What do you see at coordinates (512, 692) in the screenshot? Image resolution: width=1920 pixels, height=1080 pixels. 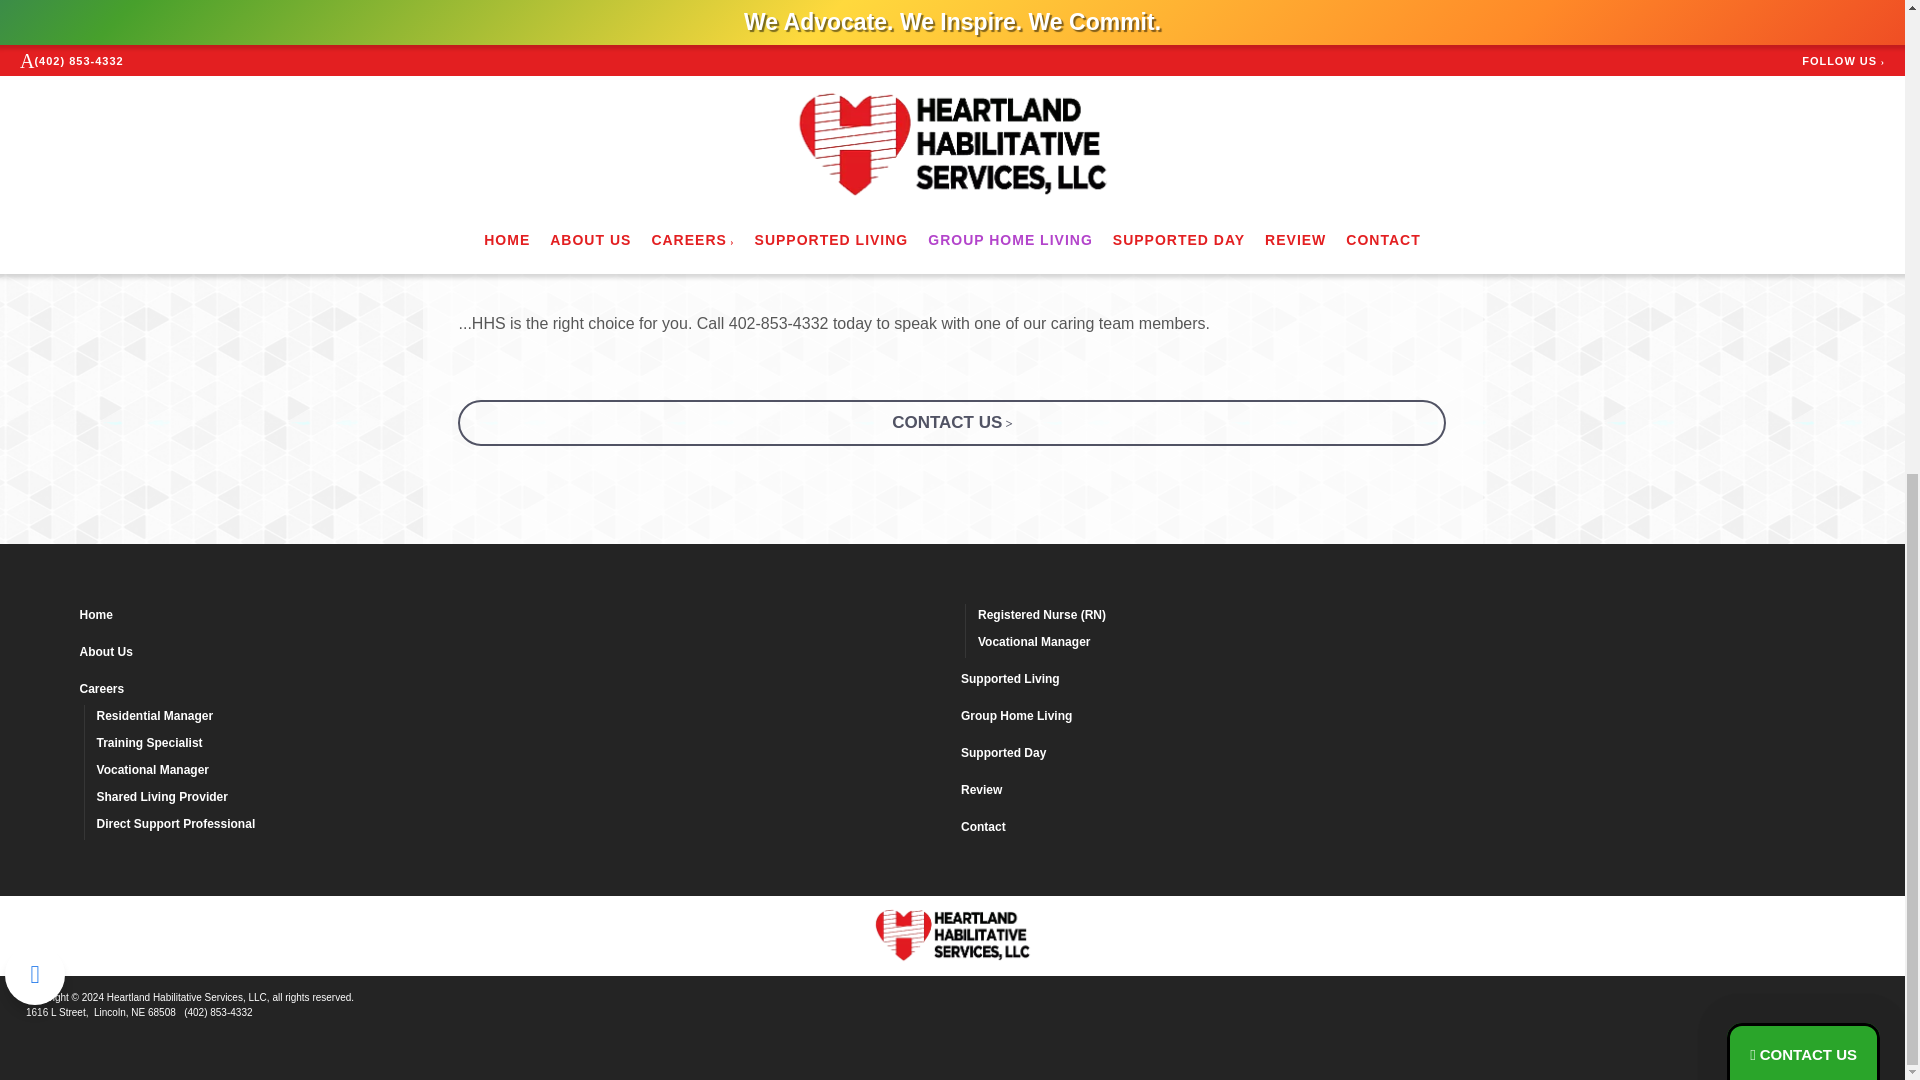 I see `Careers` at bounding box center [512, 692].